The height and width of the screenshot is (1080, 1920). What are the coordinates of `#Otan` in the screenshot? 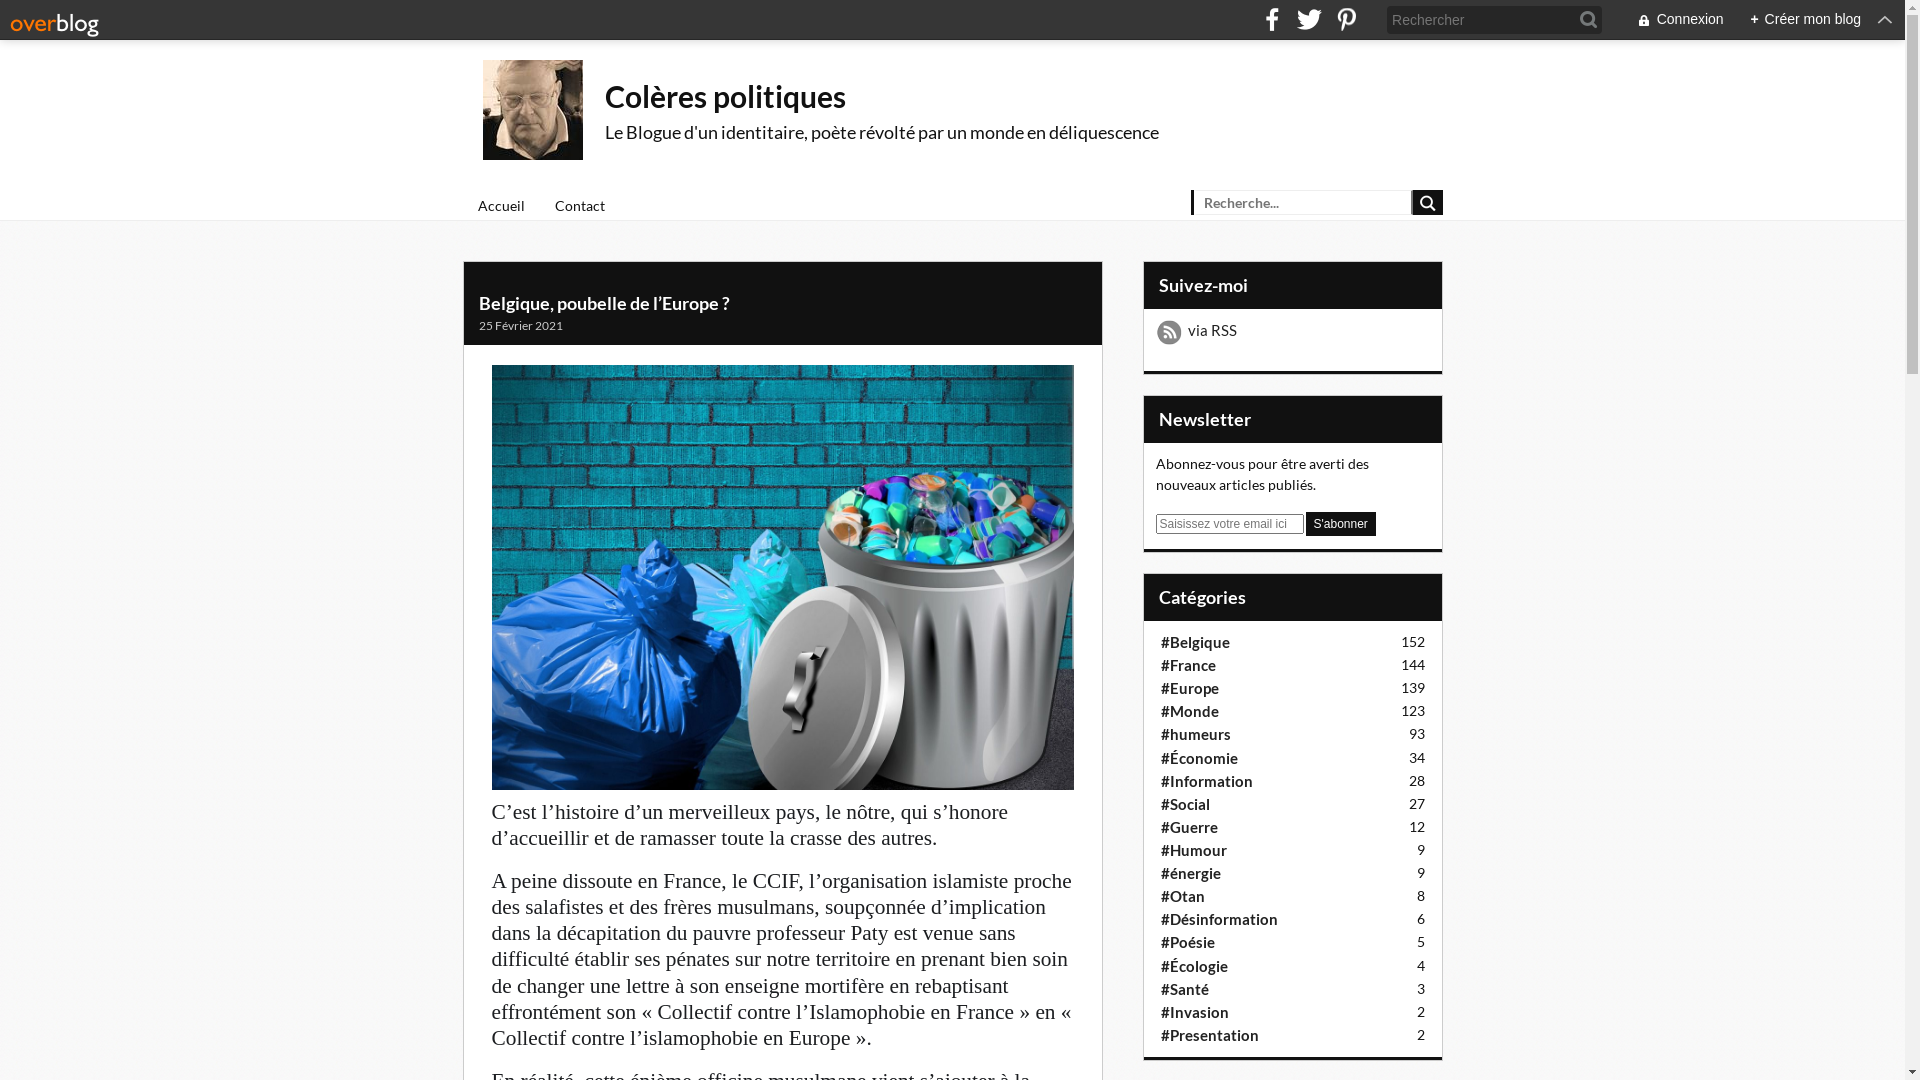 It's located at (1182, 896).